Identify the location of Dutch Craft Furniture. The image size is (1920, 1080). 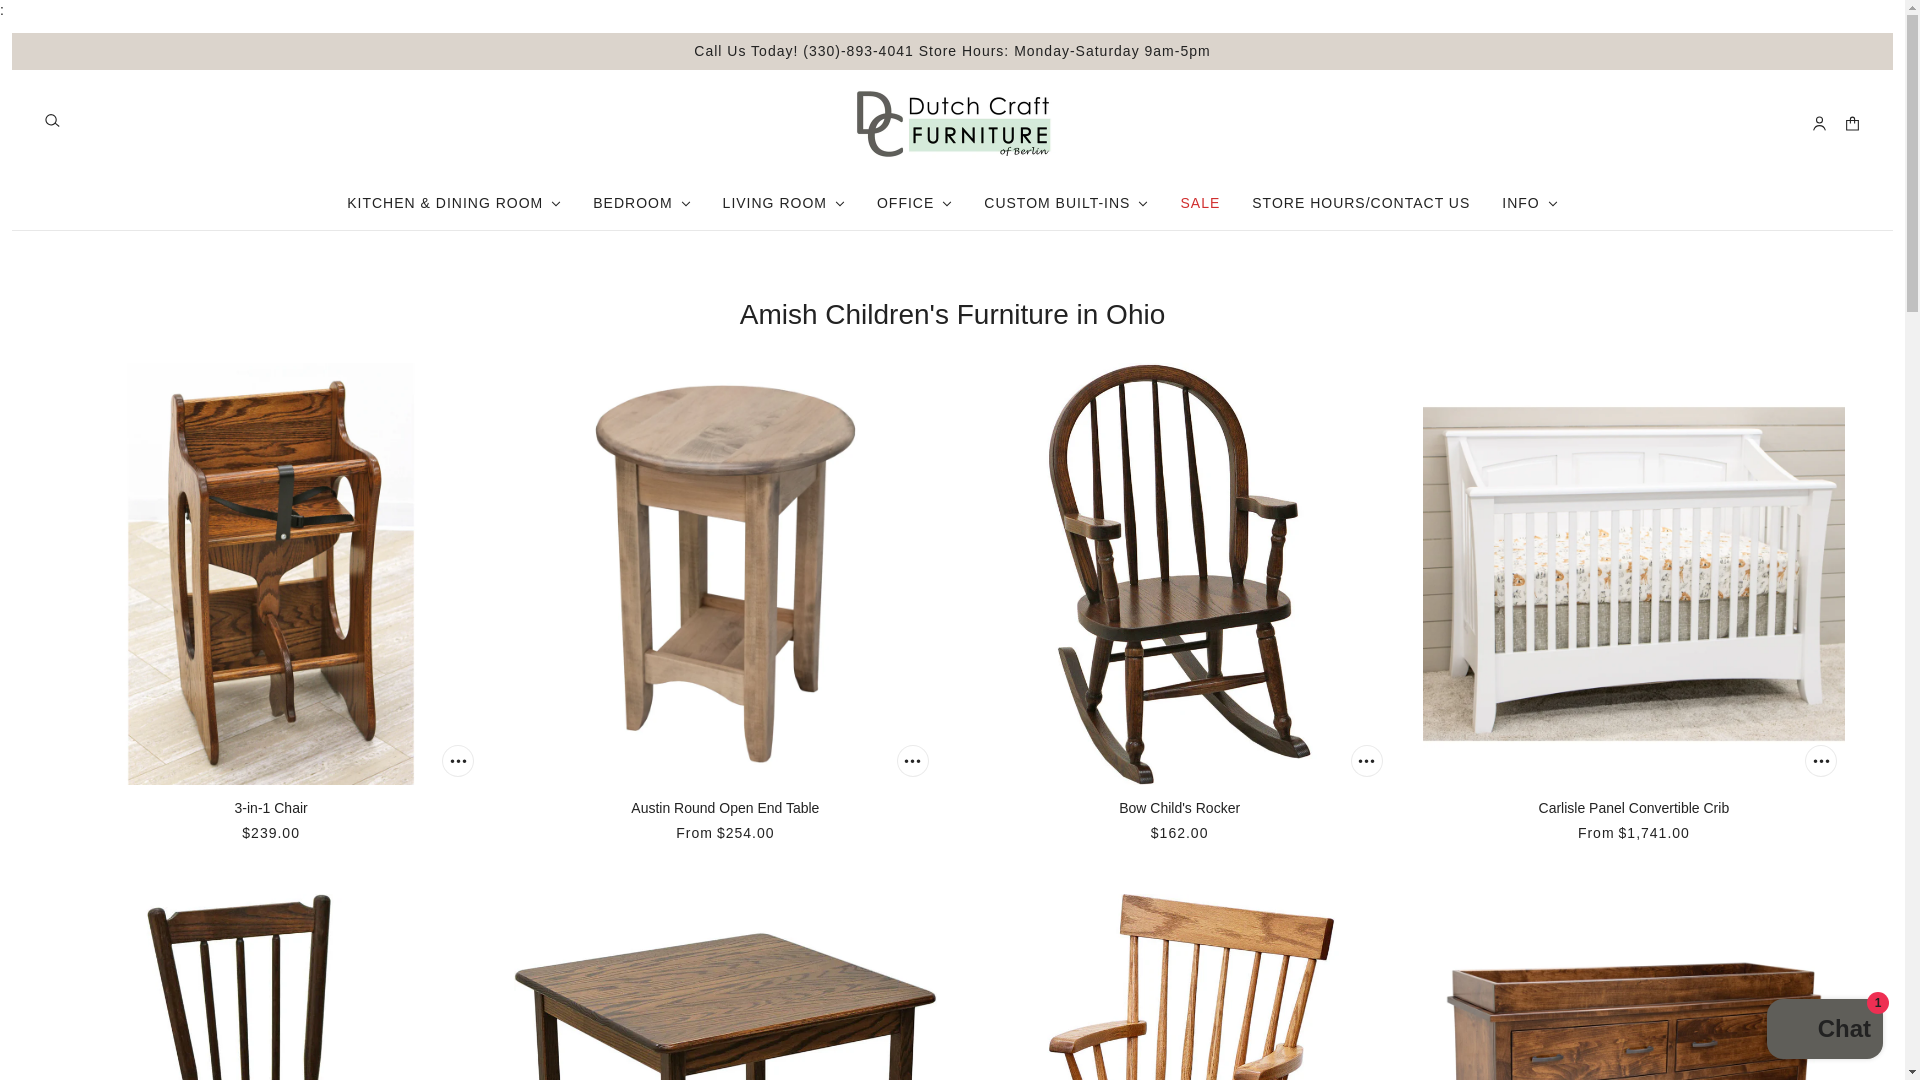
(952, 123).